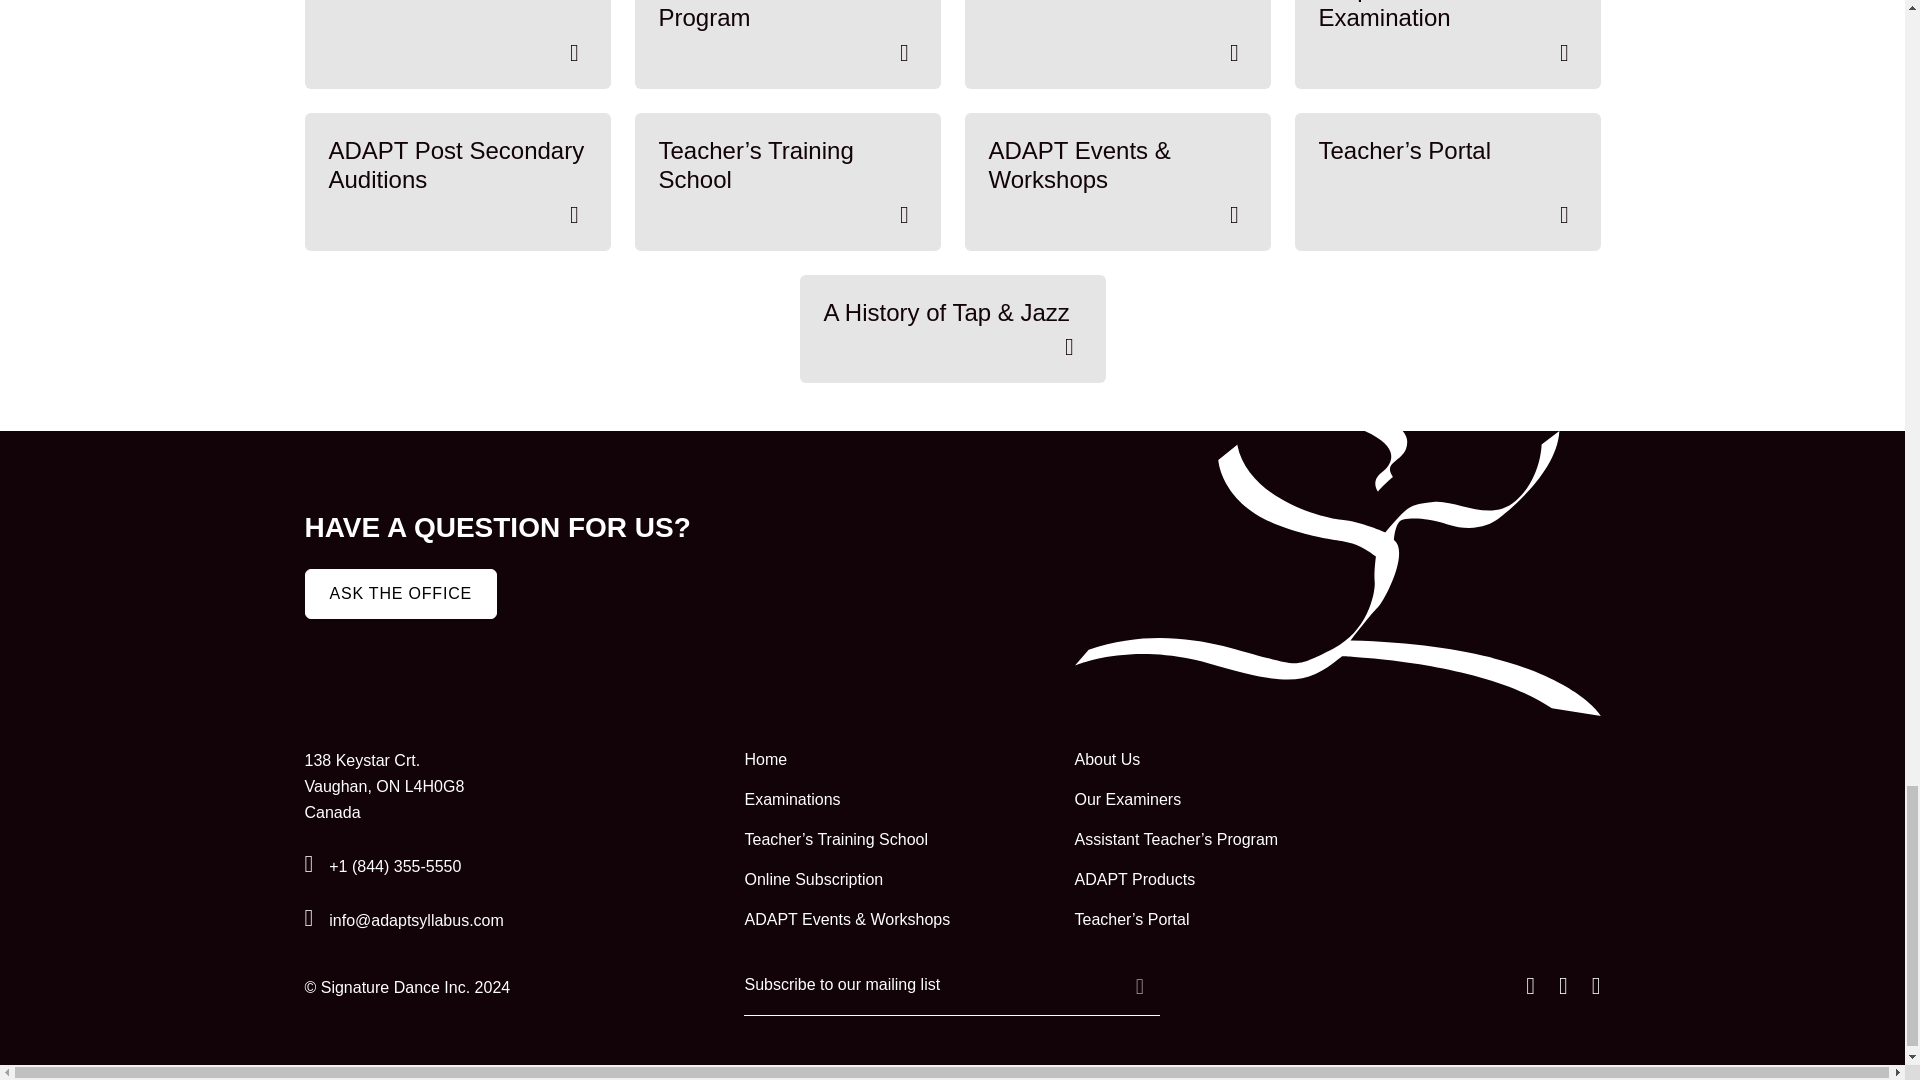 Image resolution: width=1920 pixels, height=1080 pixels. What do you see at coordinates (456, 182) in the screenshot?
I see `ADAPT Post Secondary Auditions` at bounding box center [456, 182].